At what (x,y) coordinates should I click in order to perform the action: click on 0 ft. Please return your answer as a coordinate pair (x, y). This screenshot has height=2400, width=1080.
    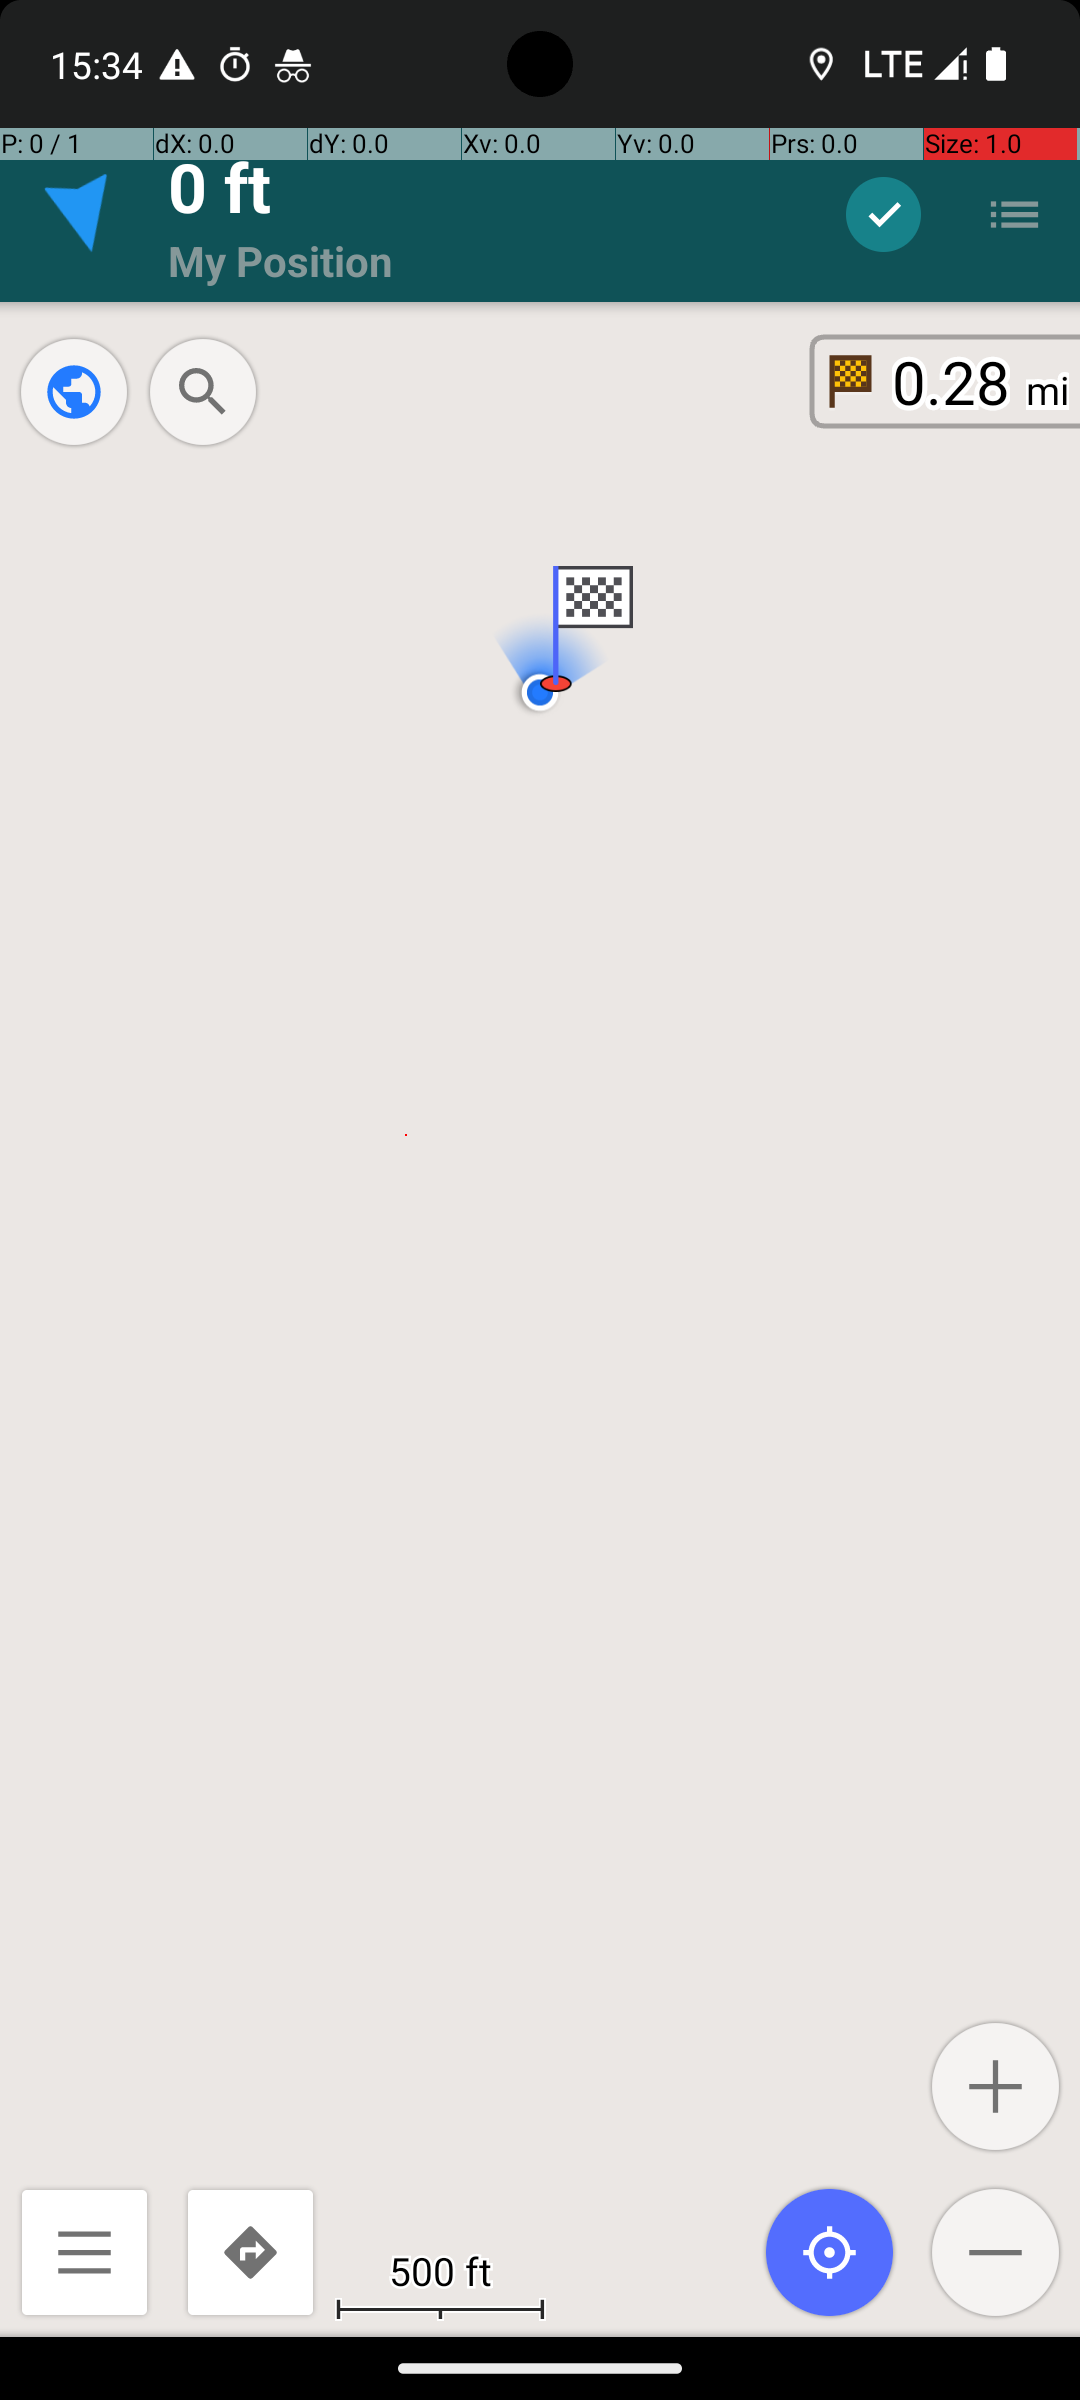
    Looking at the image, I should click on (220, 186).